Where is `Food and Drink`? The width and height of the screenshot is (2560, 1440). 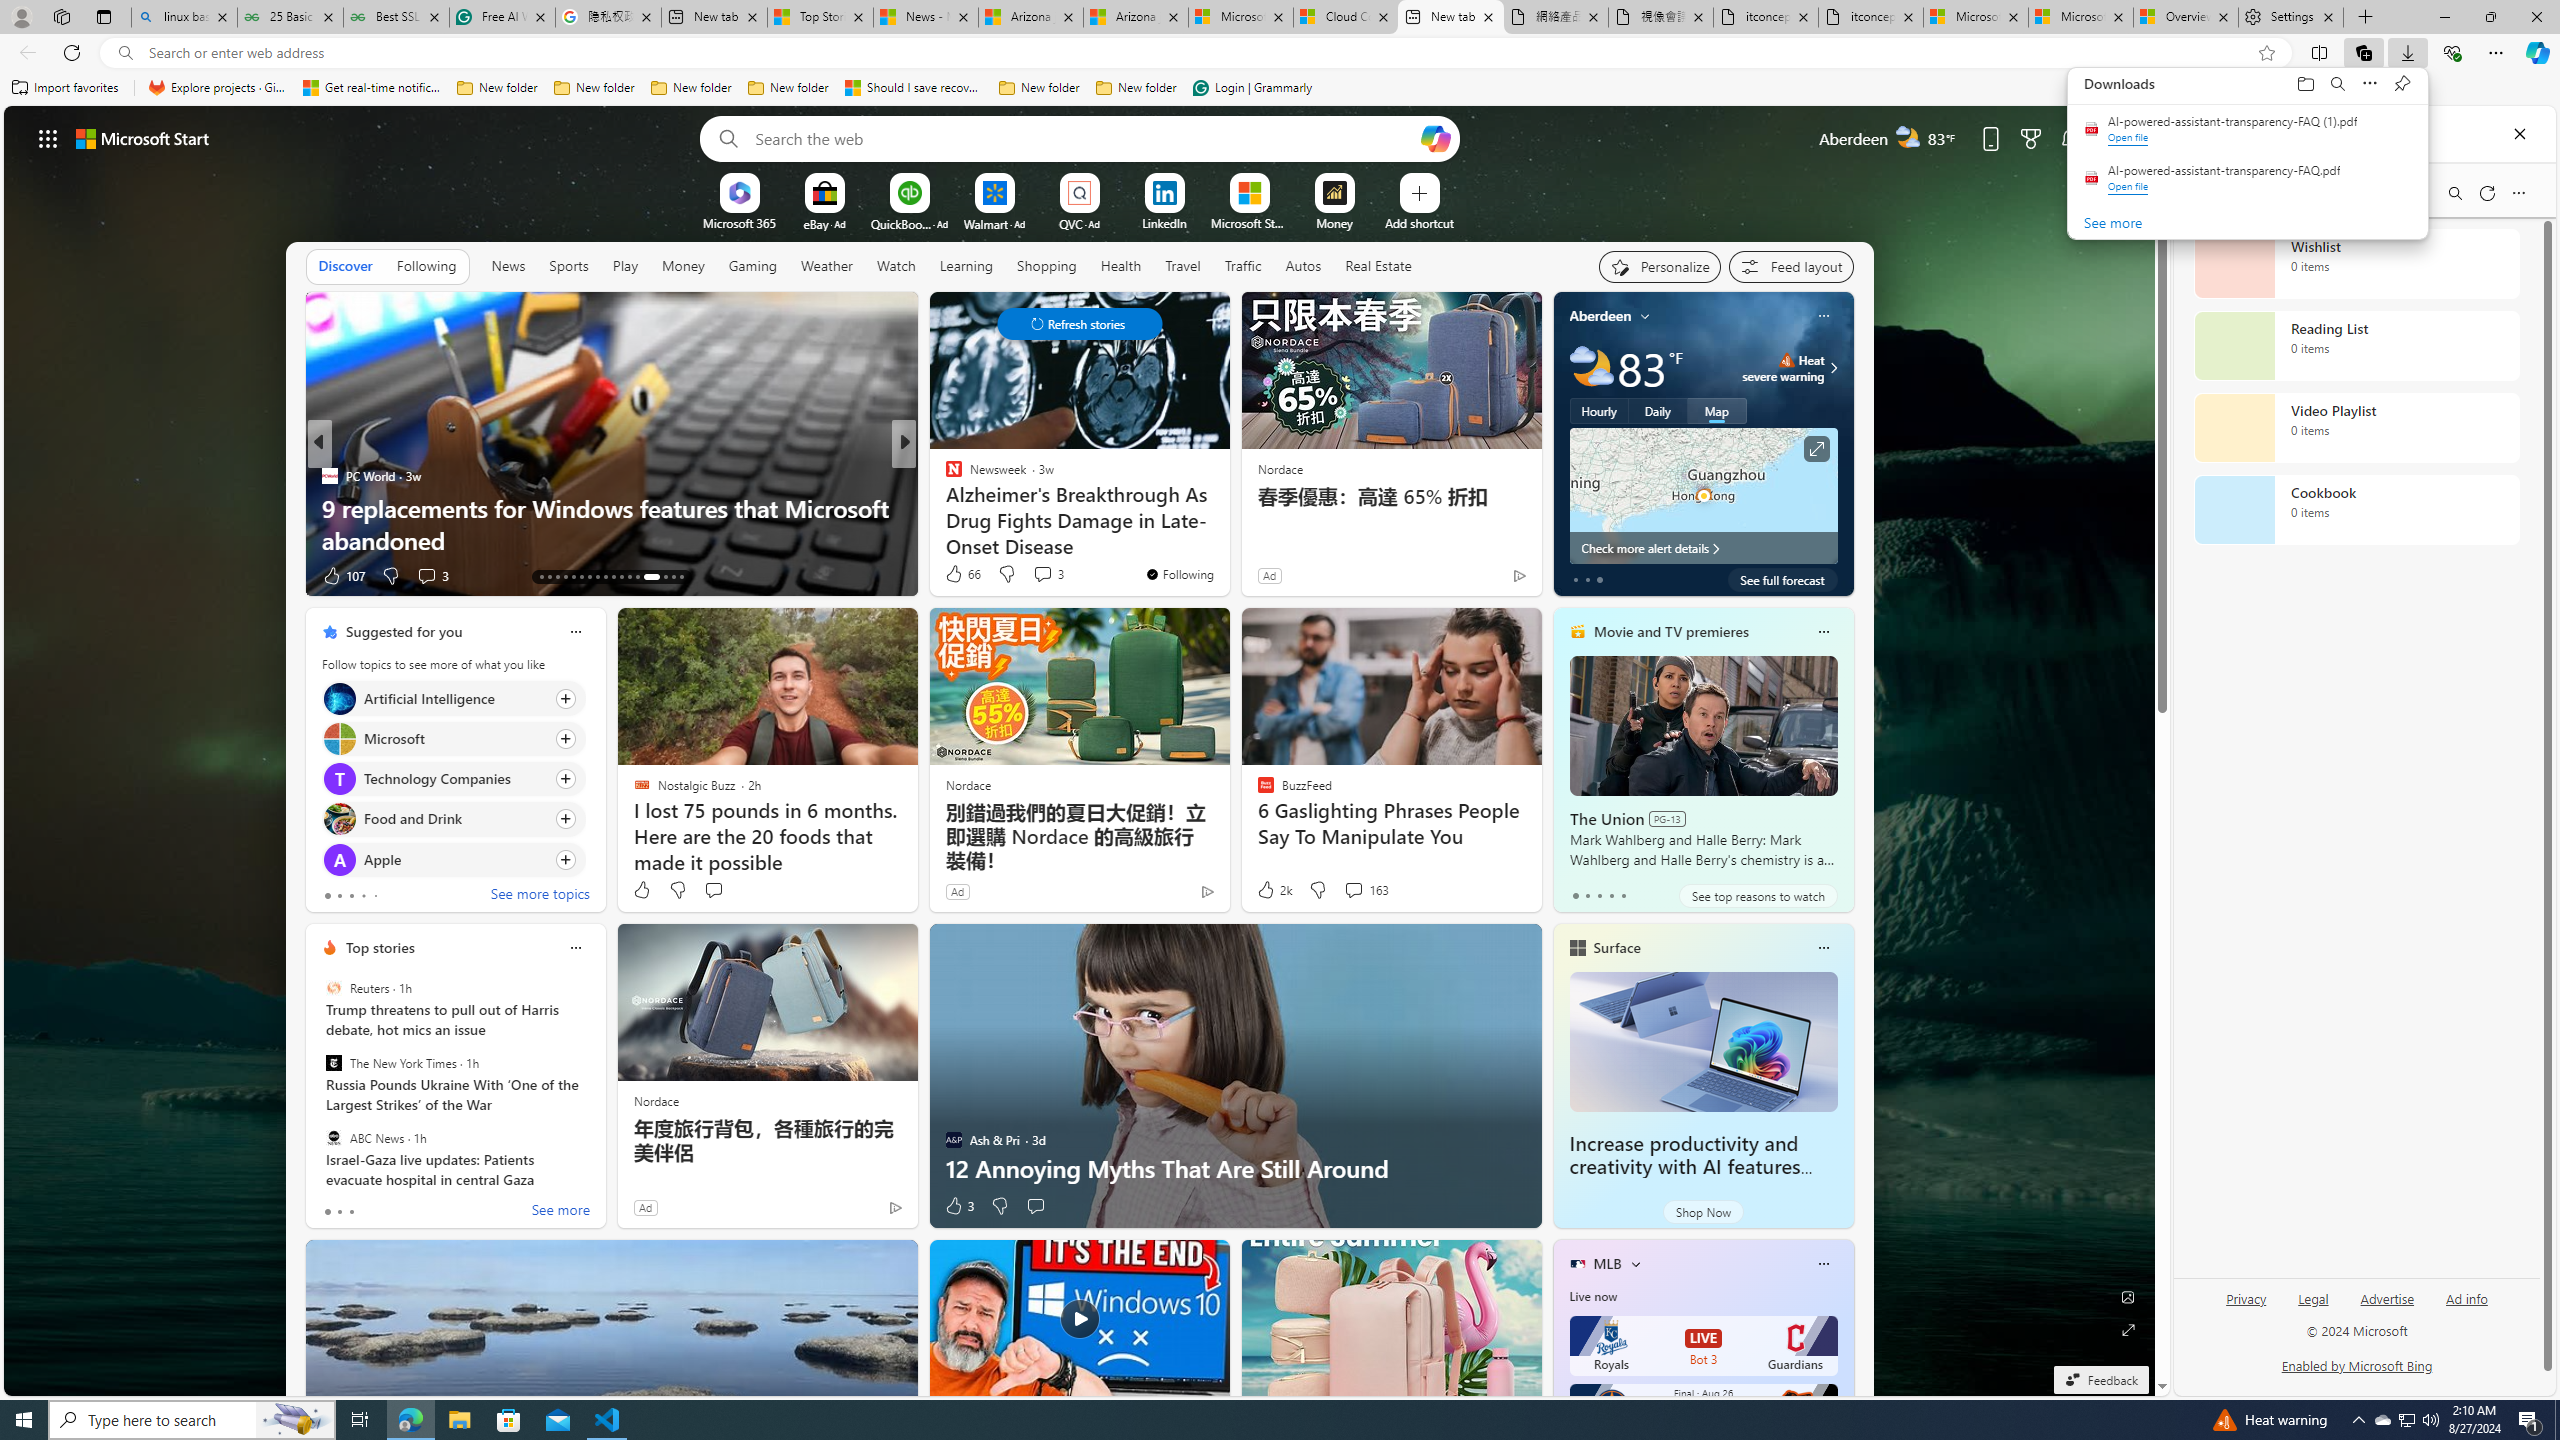
Food and Drink is located at coordinates (338, 820).